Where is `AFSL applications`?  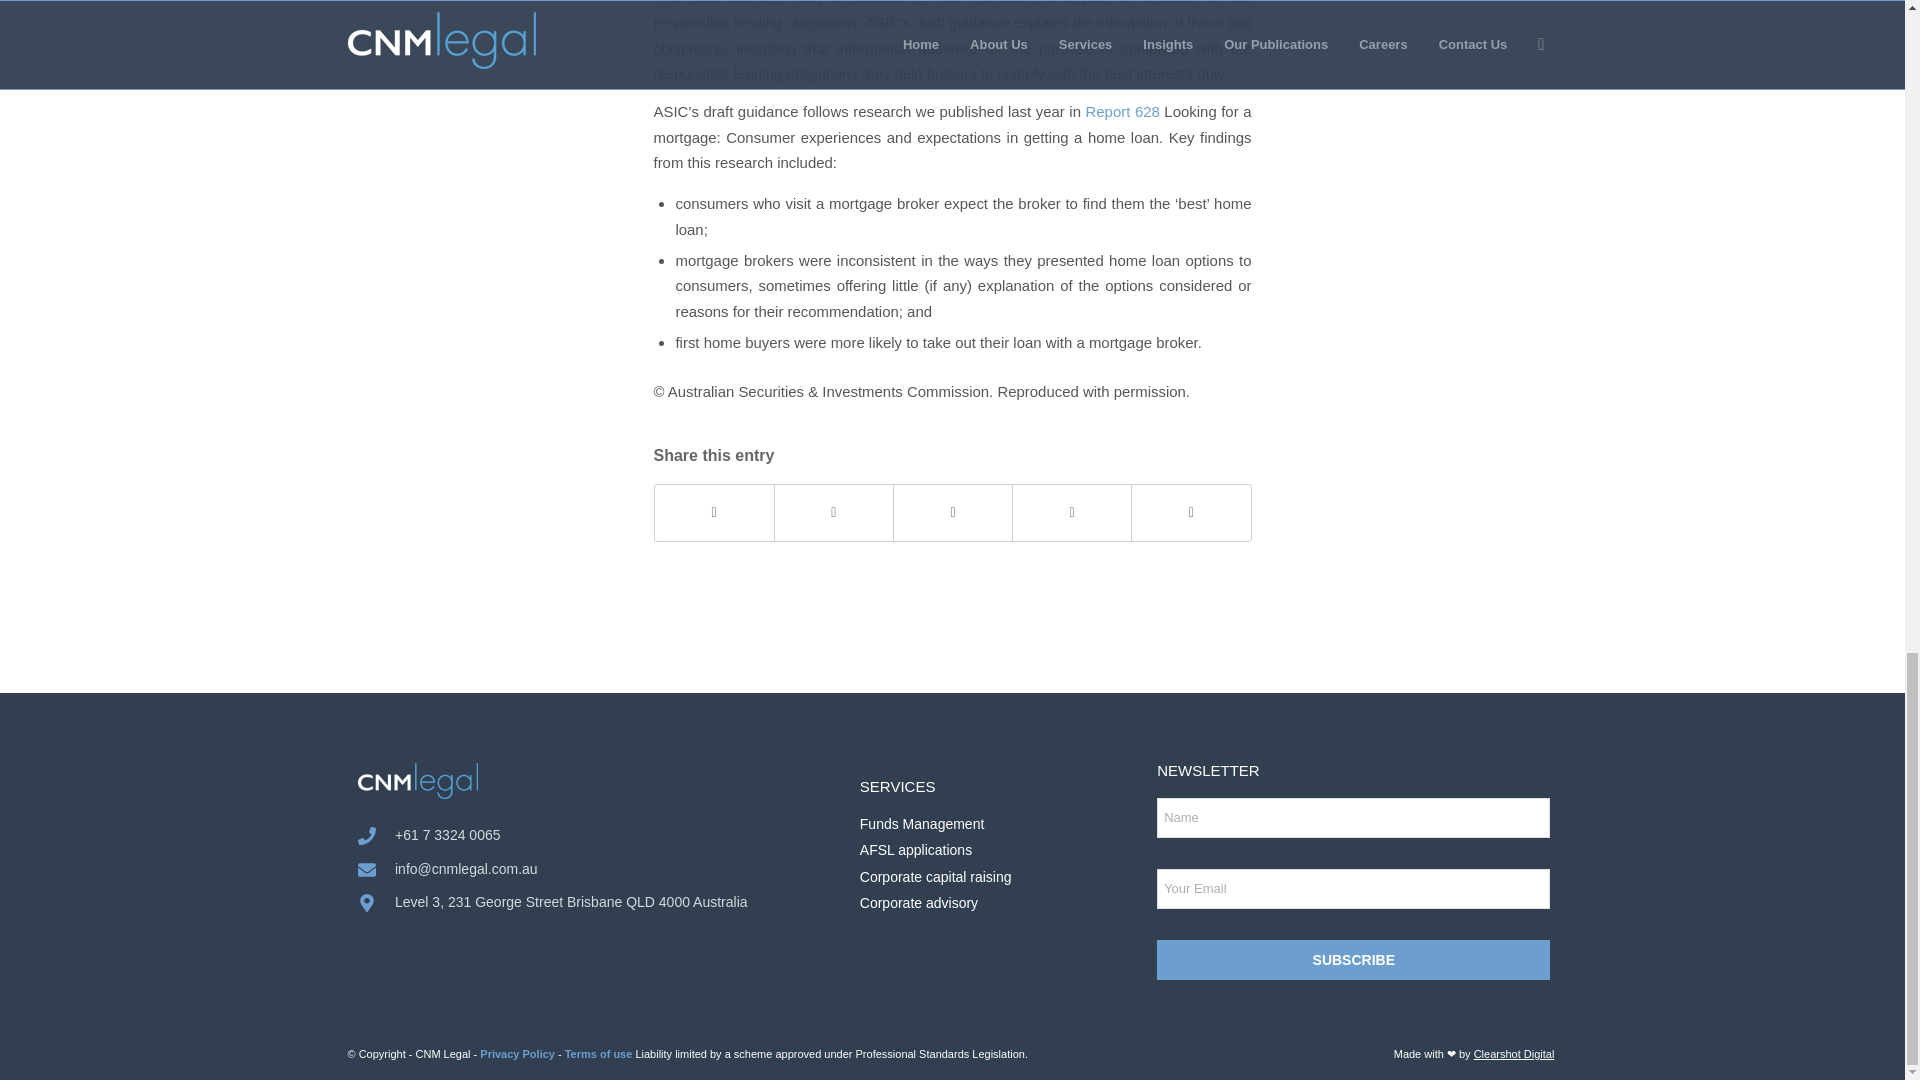 AFSL applications is located at coordinates (1003, 850).